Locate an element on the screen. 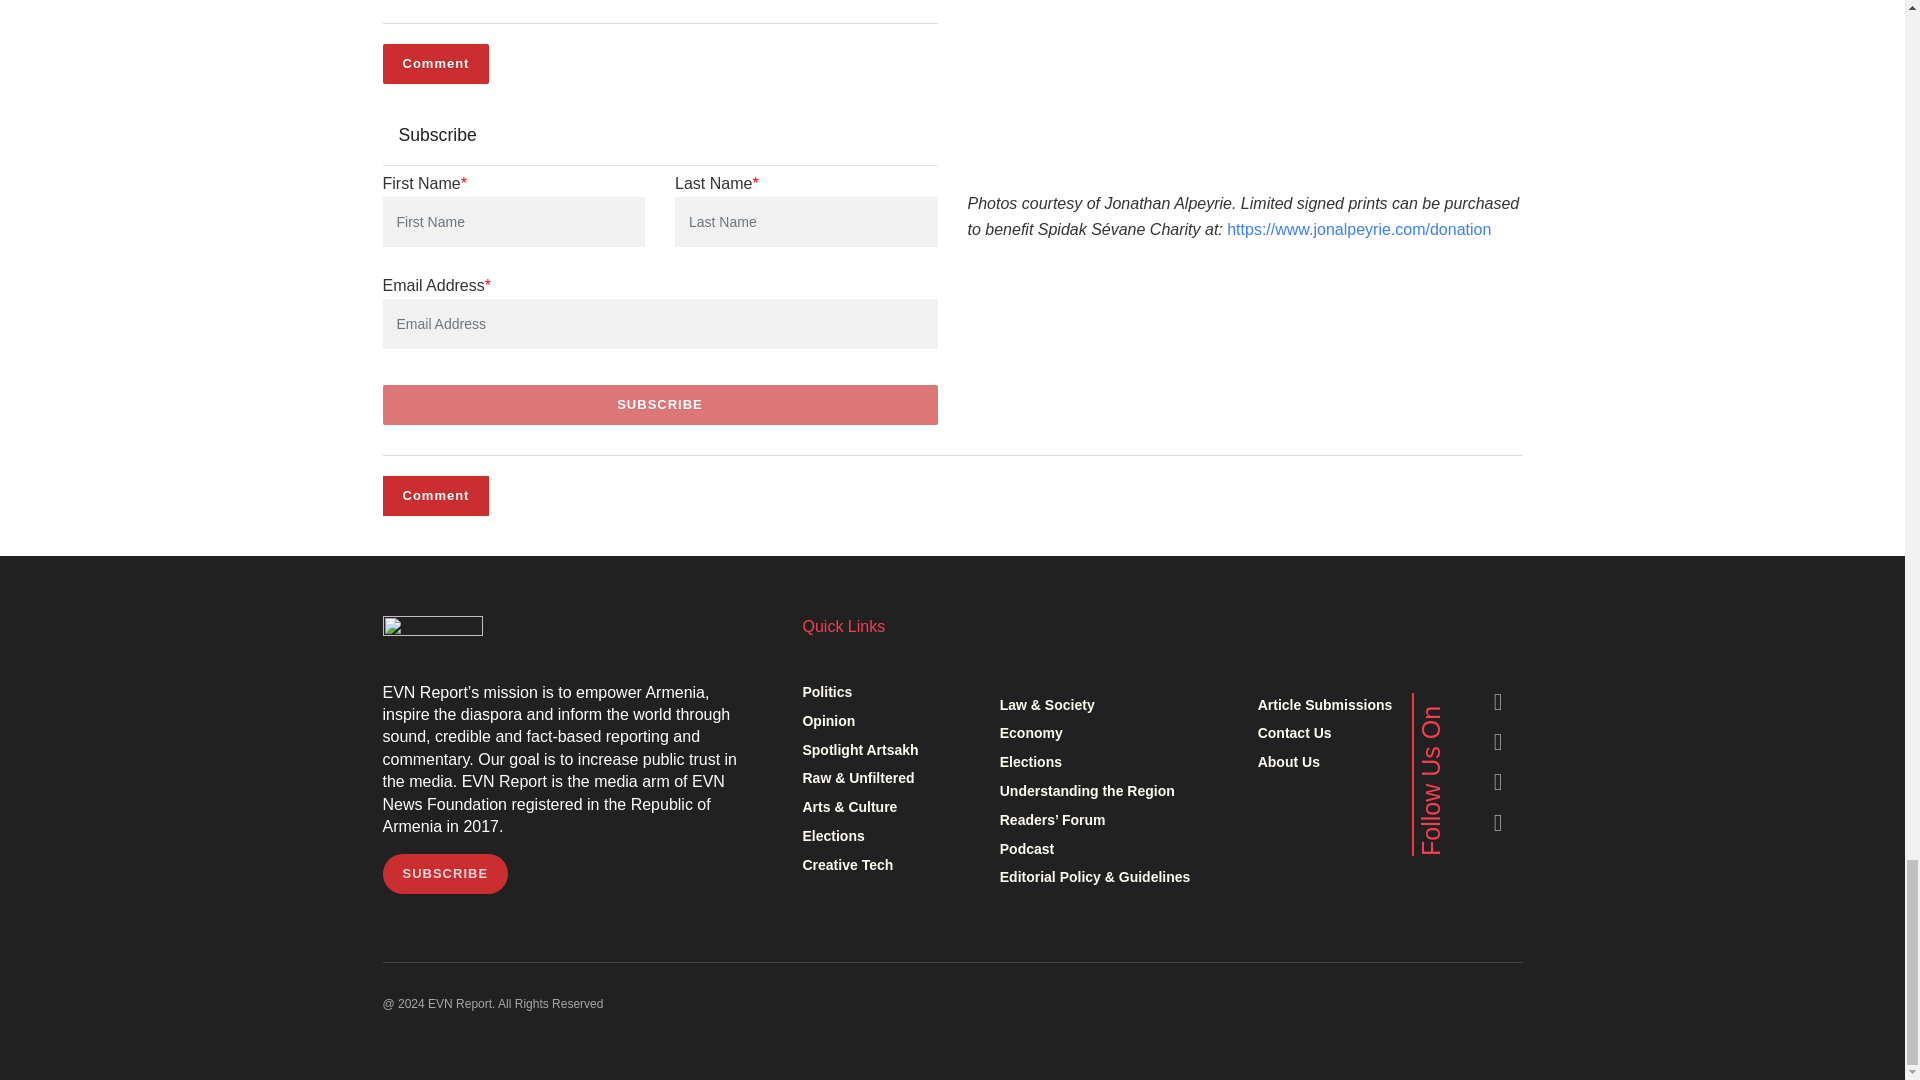  Subscribe is located at coordinates (659, 404).